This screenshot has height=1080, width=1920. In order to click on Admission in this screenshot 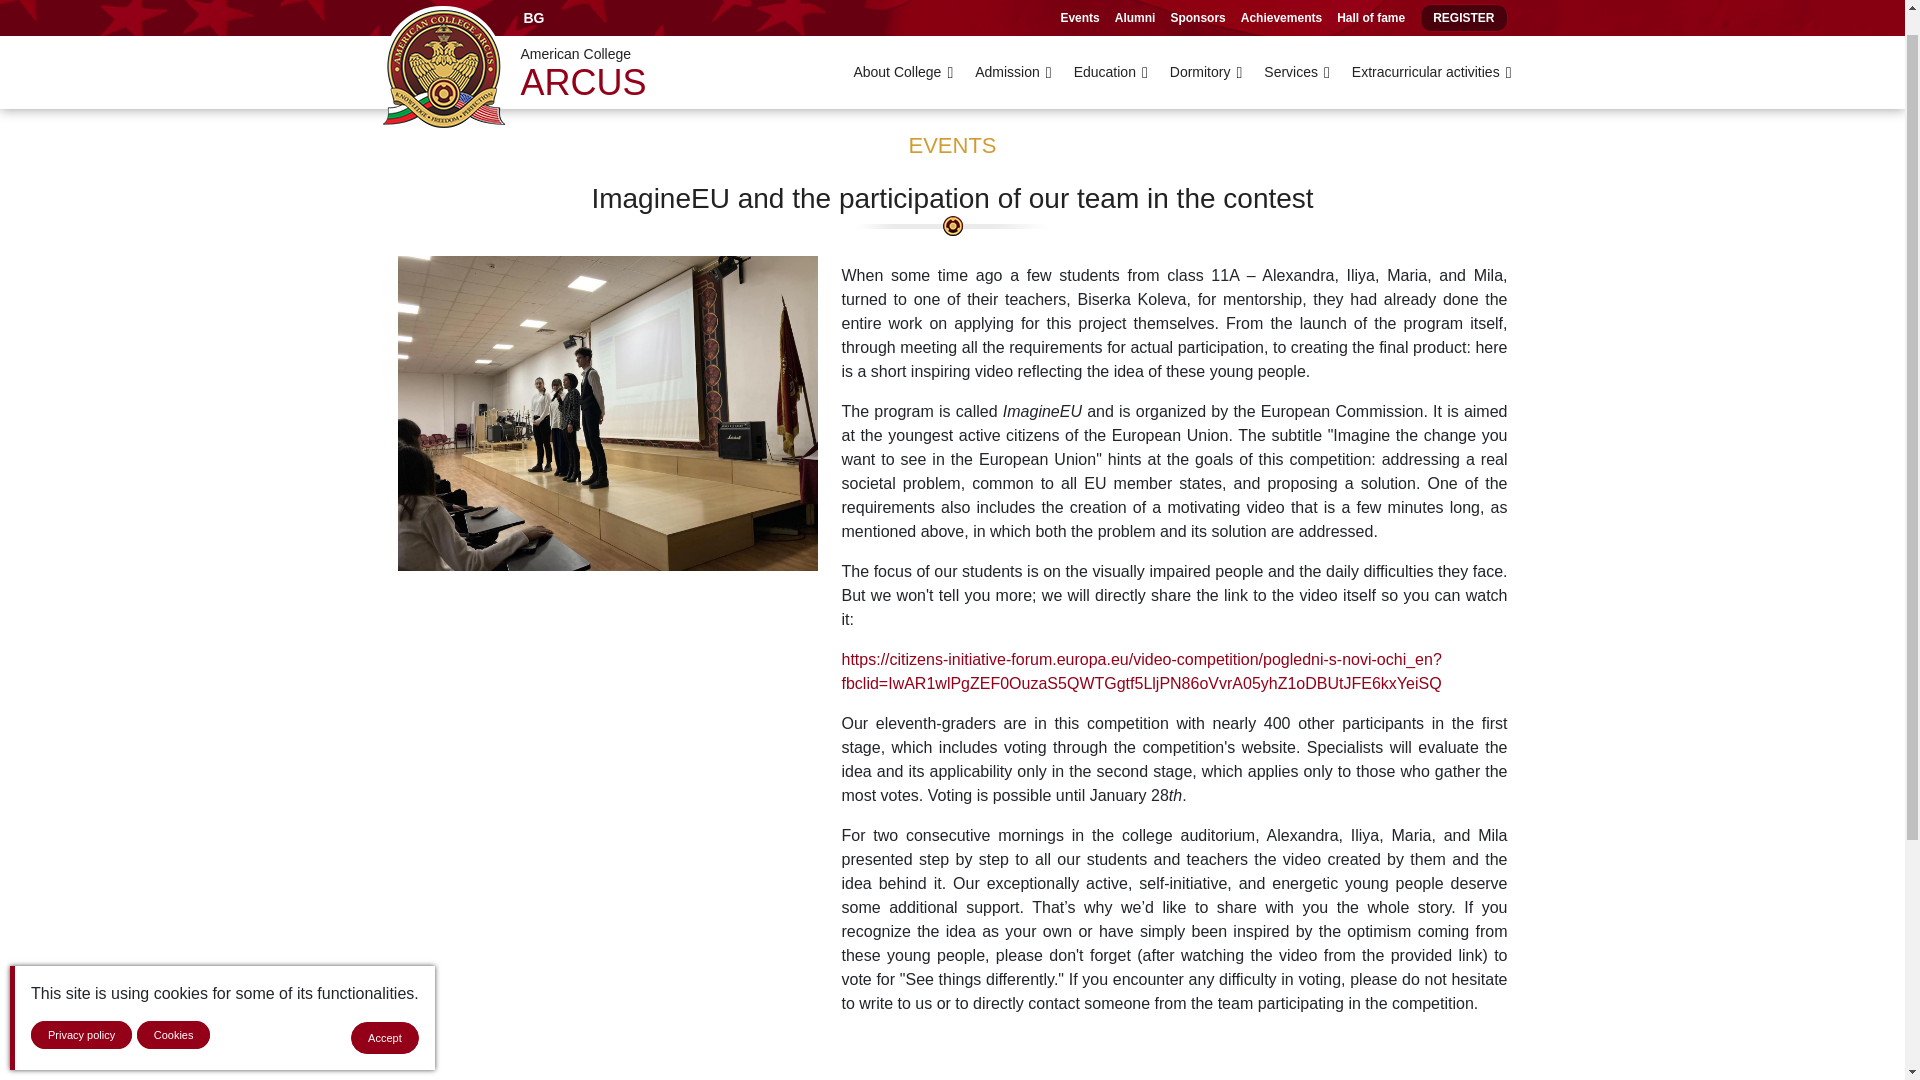, I will do `click(1012, 44)`.